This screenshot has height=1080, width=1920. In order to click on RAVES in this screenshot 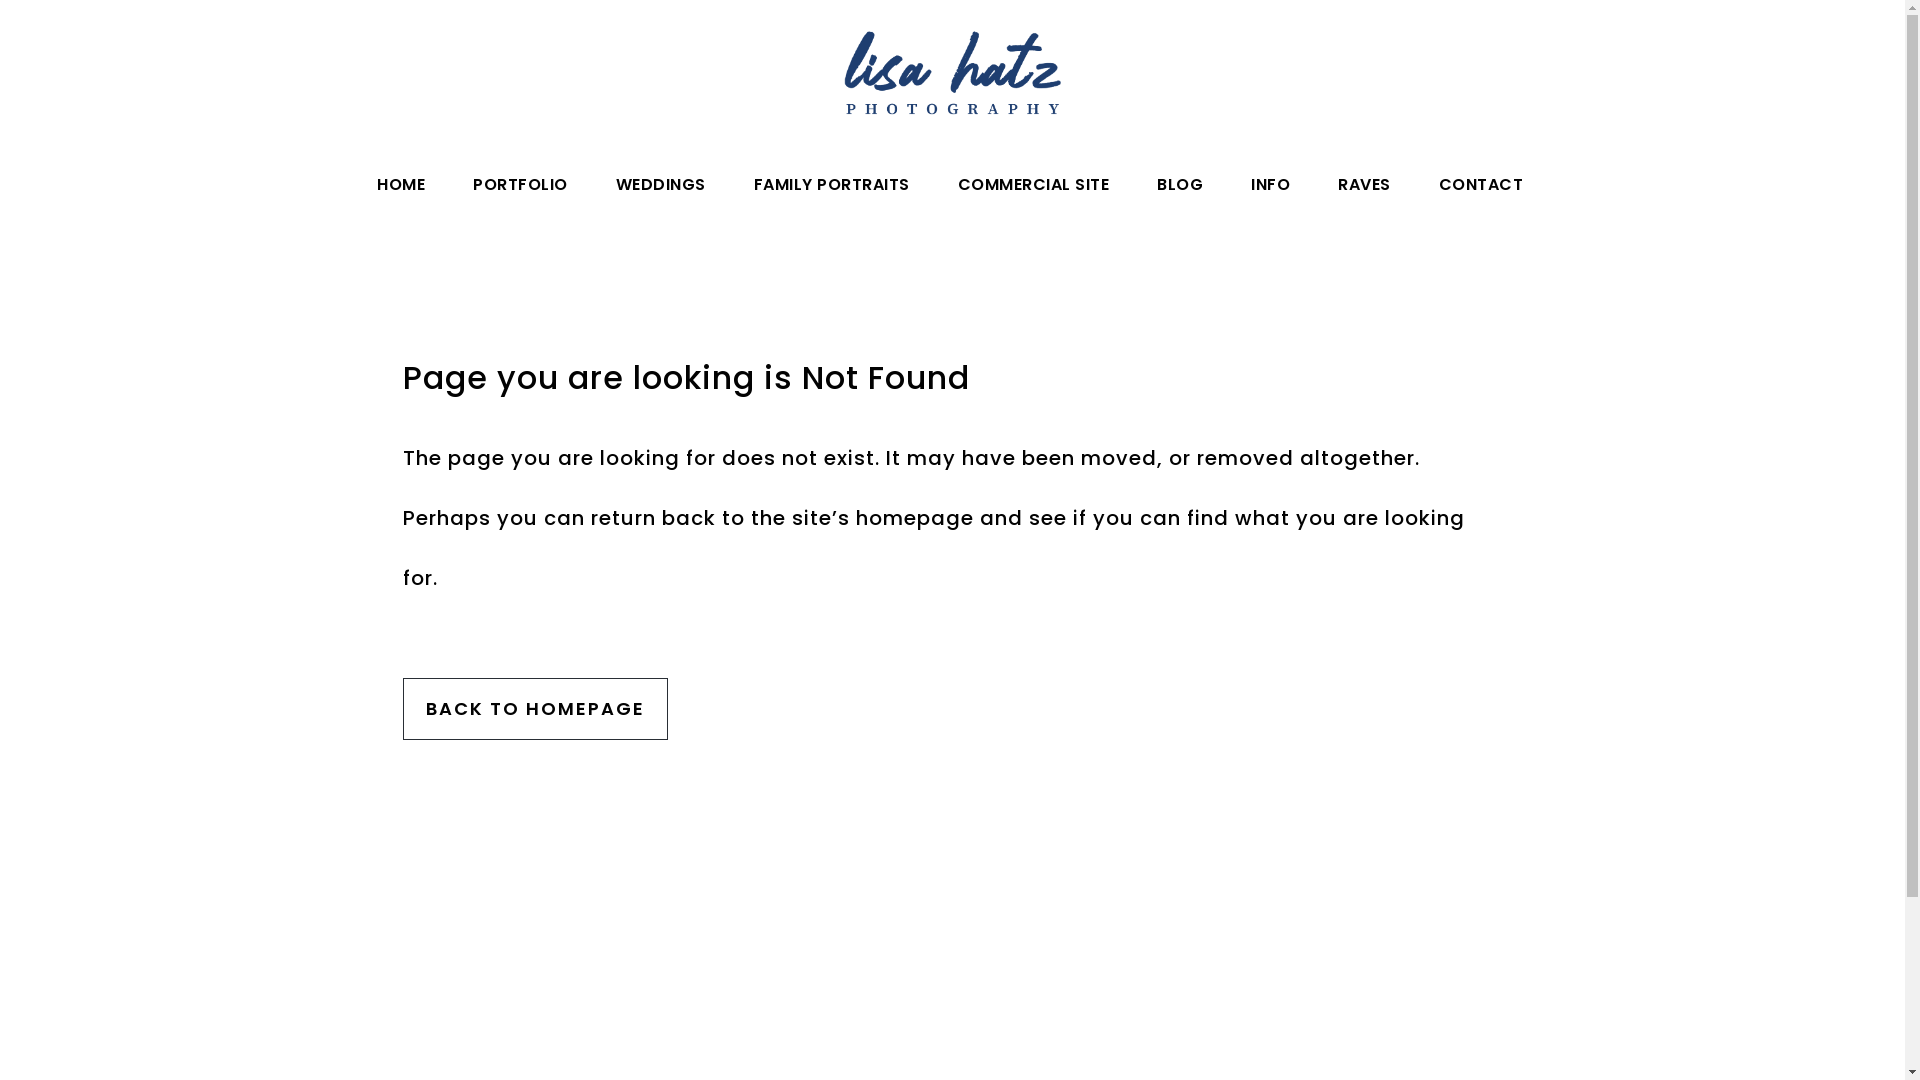, I will do `click(1364, 185)`.